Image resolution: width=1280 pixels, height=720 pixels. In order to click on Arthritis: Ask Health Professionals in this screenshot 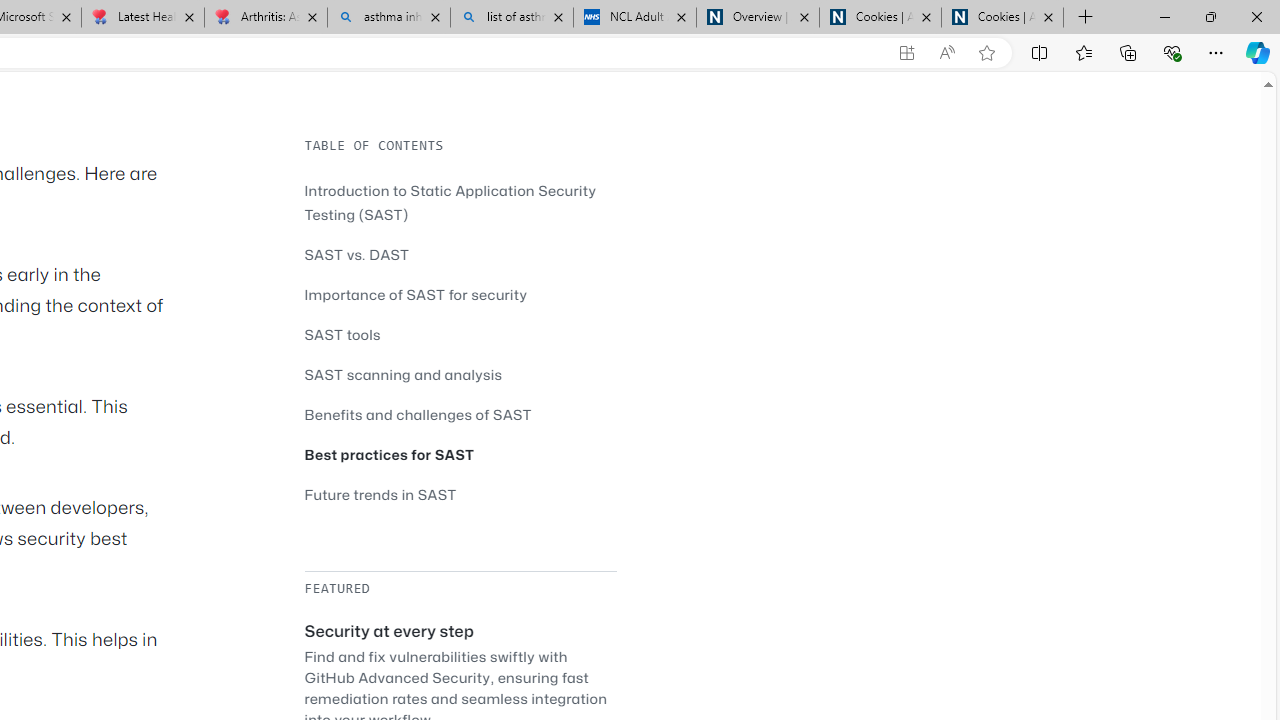, I will do `click(265, 18)`.